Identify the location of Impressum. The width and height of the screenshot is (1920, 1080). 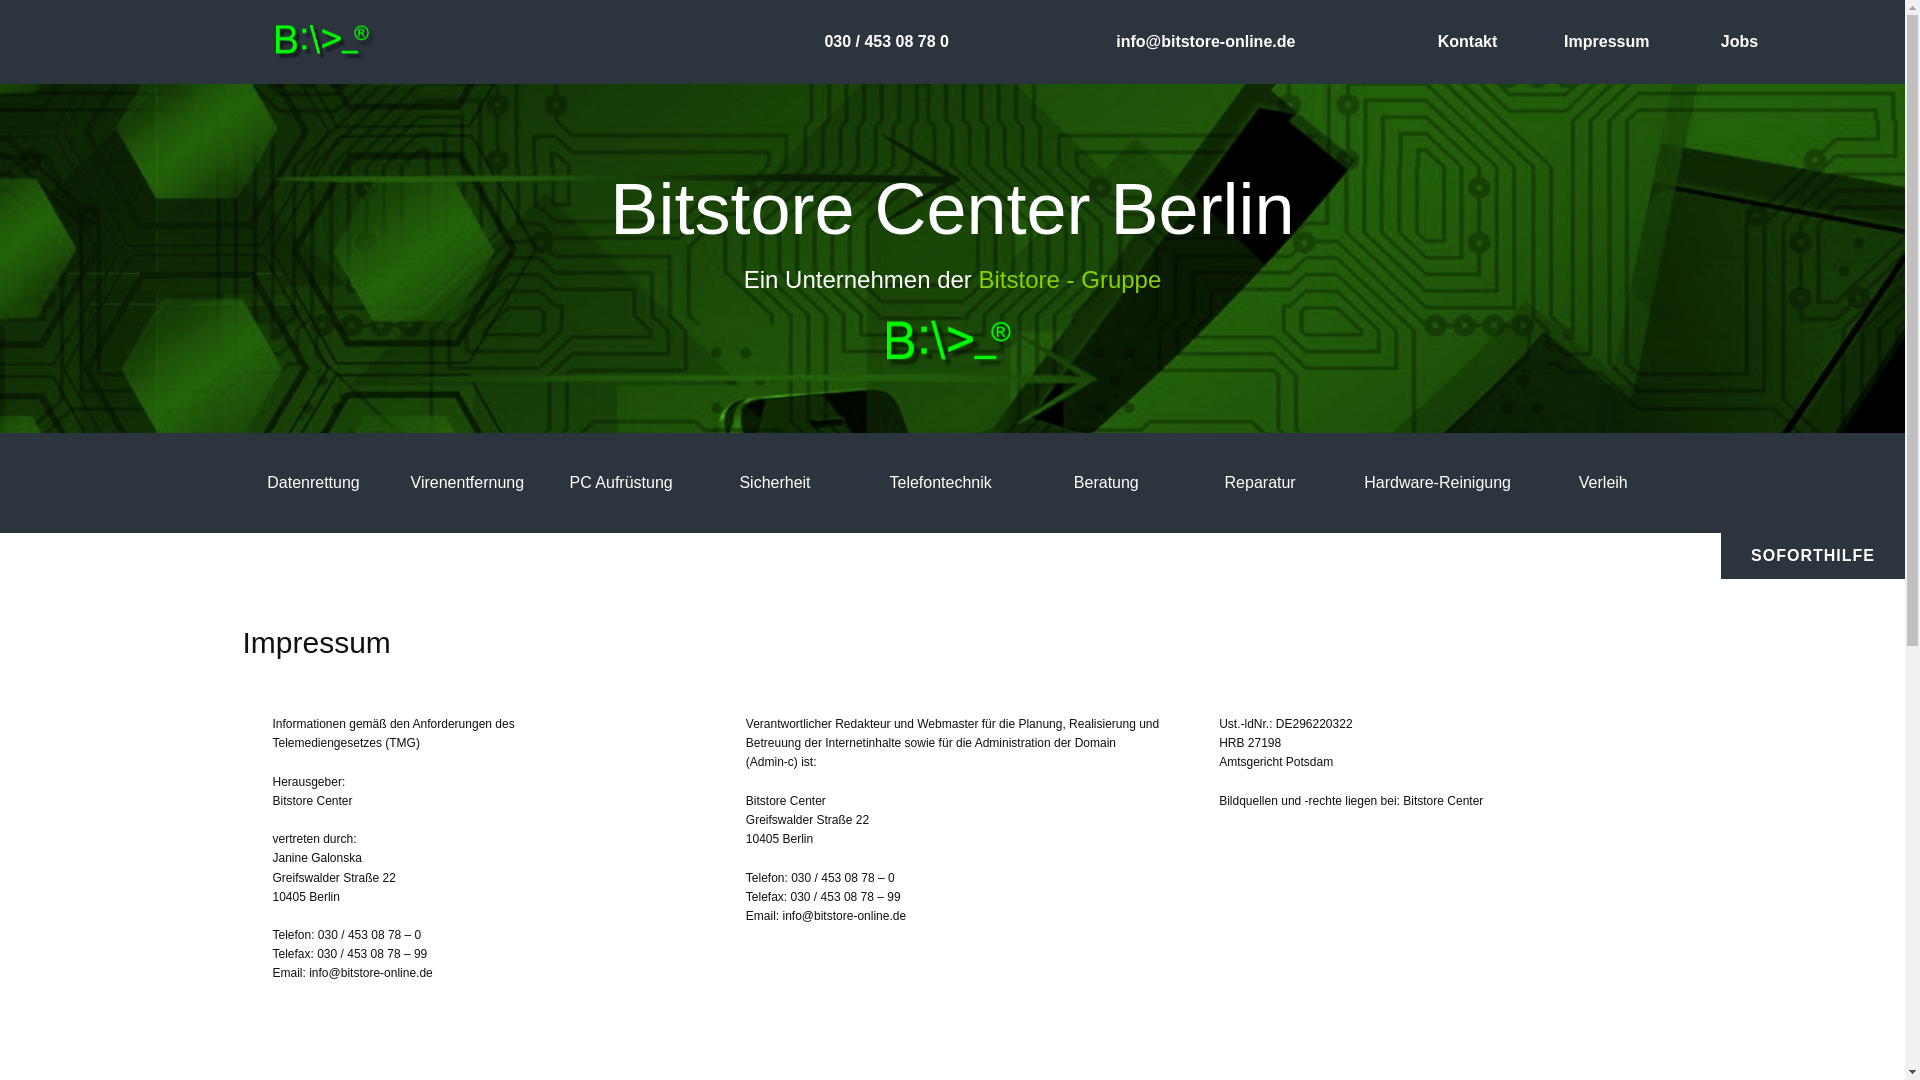
(1606, 42).